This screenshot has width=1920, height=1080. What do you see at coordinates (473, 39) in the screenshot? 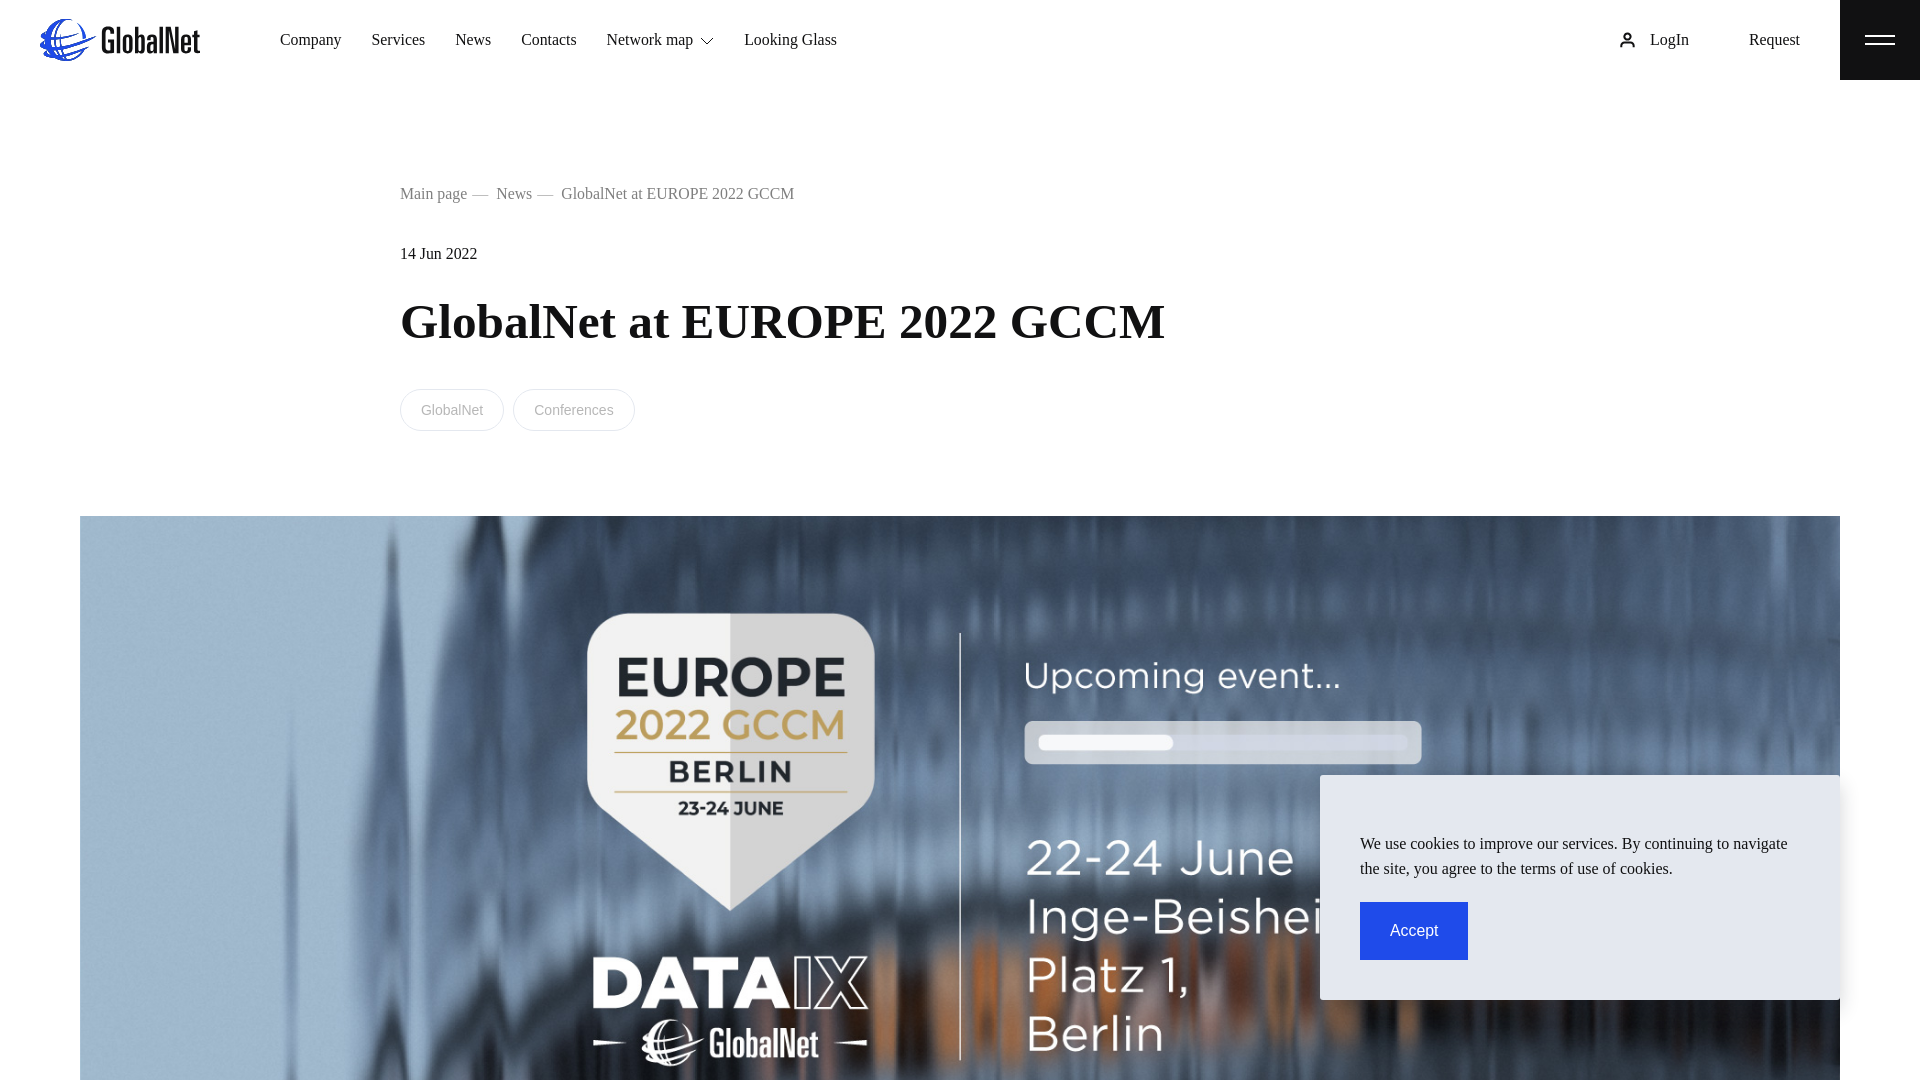
I see `News` at bounding box center [473, 39].